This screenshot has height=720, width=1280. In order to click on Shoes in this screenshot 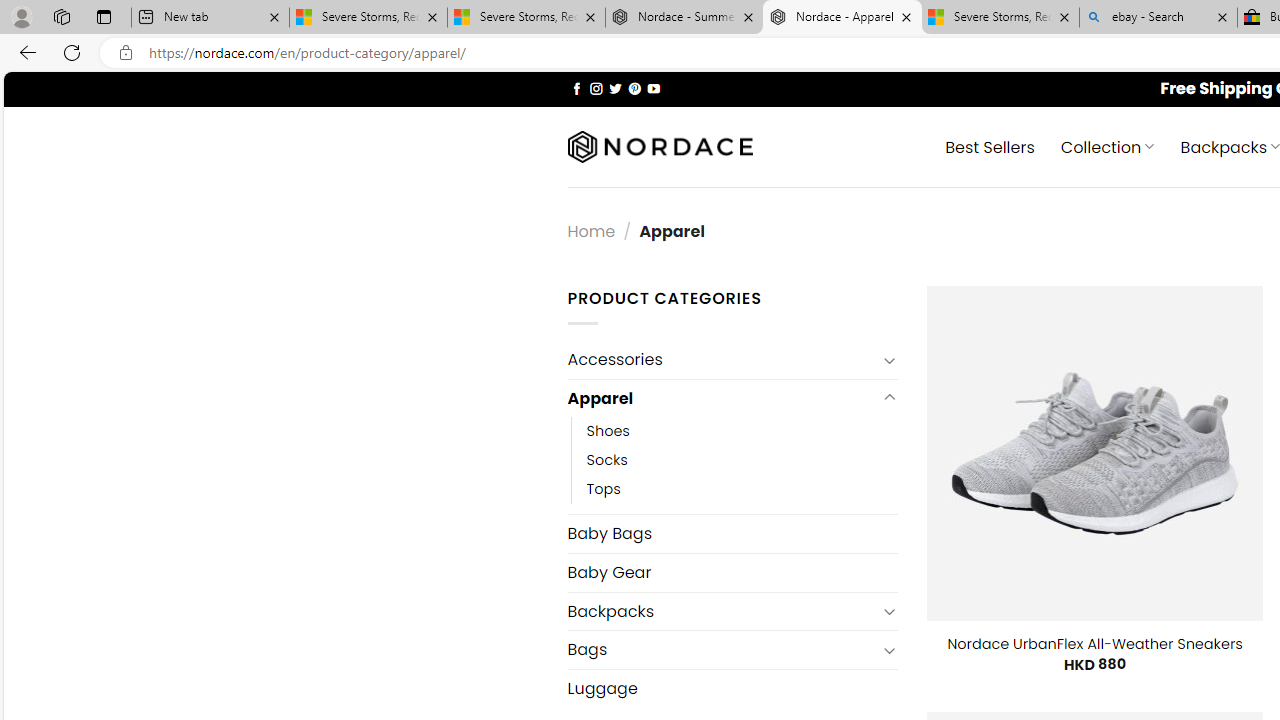, I will do `click(608, 432)`.